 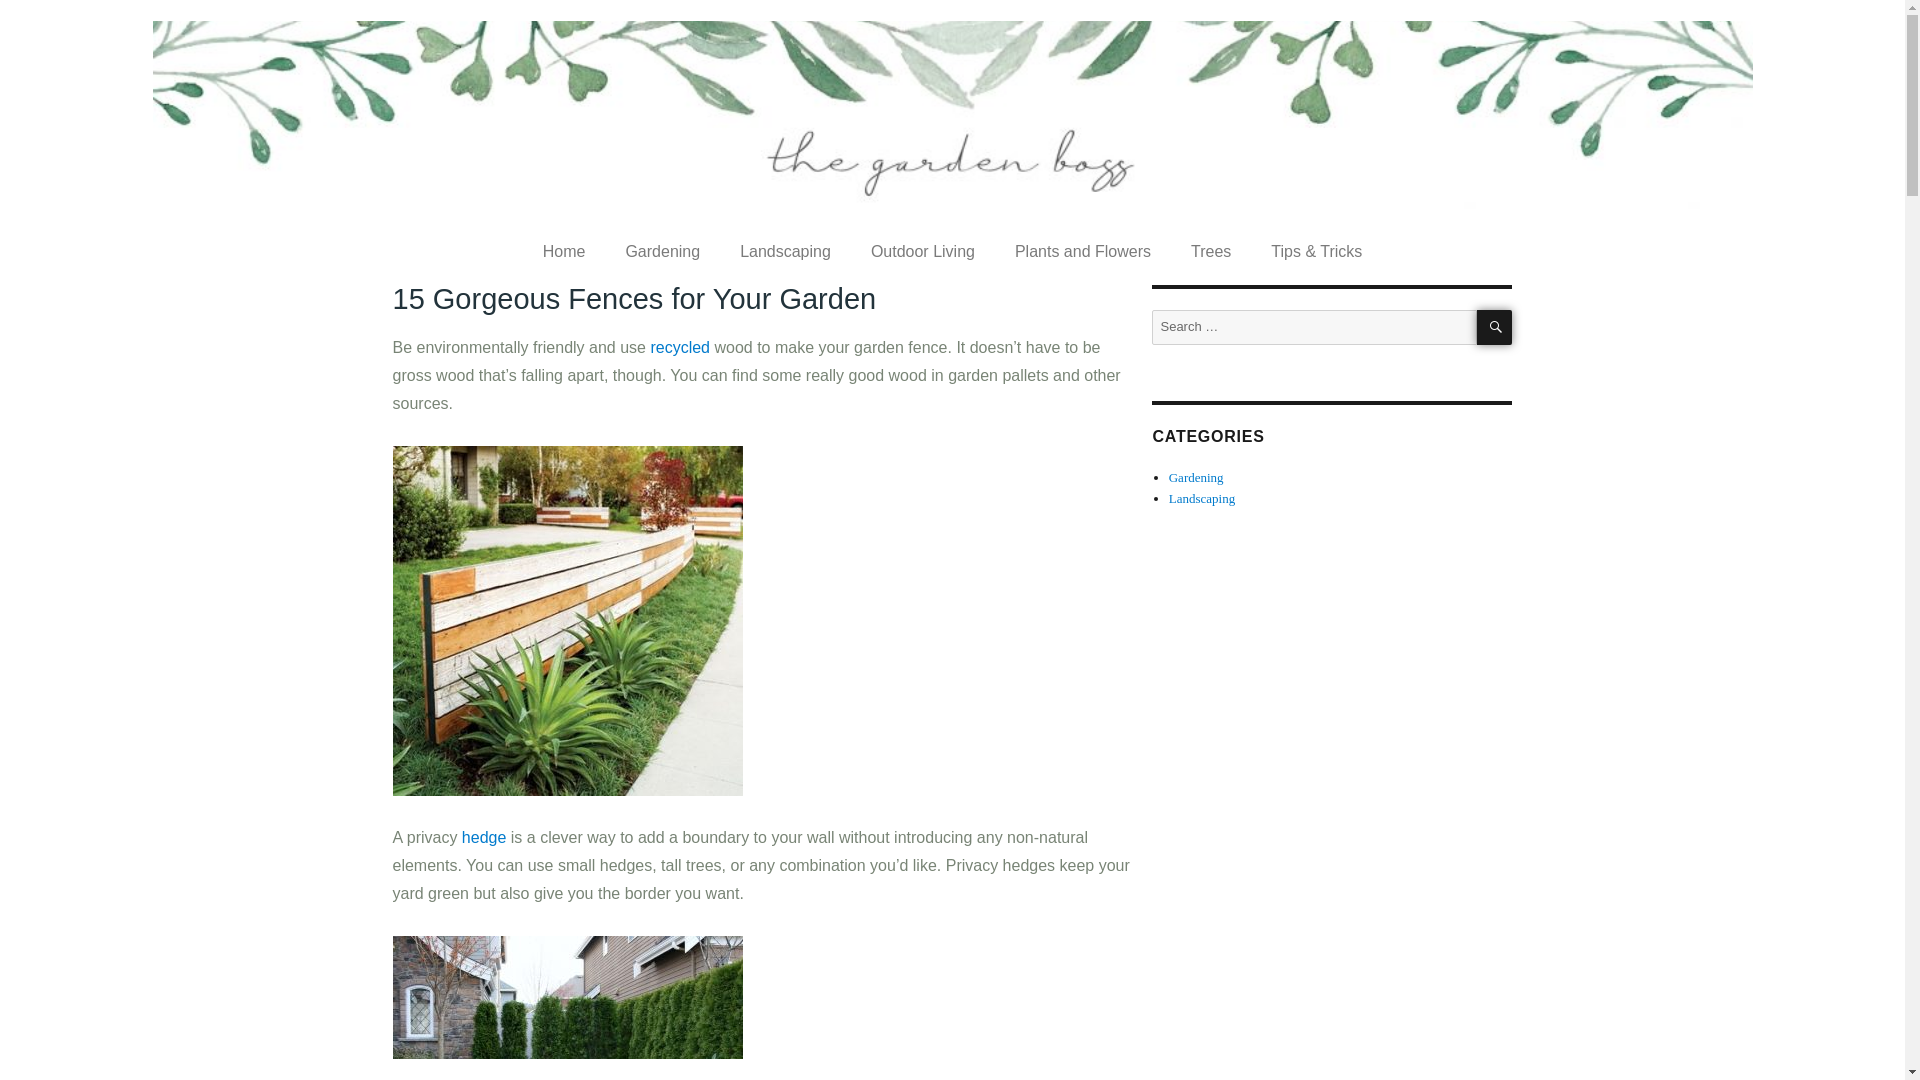 What do you see at coordinates (1082, 252) in the screenshot?
I see `Plants and Flowers` at bounding box center [1082, 252].